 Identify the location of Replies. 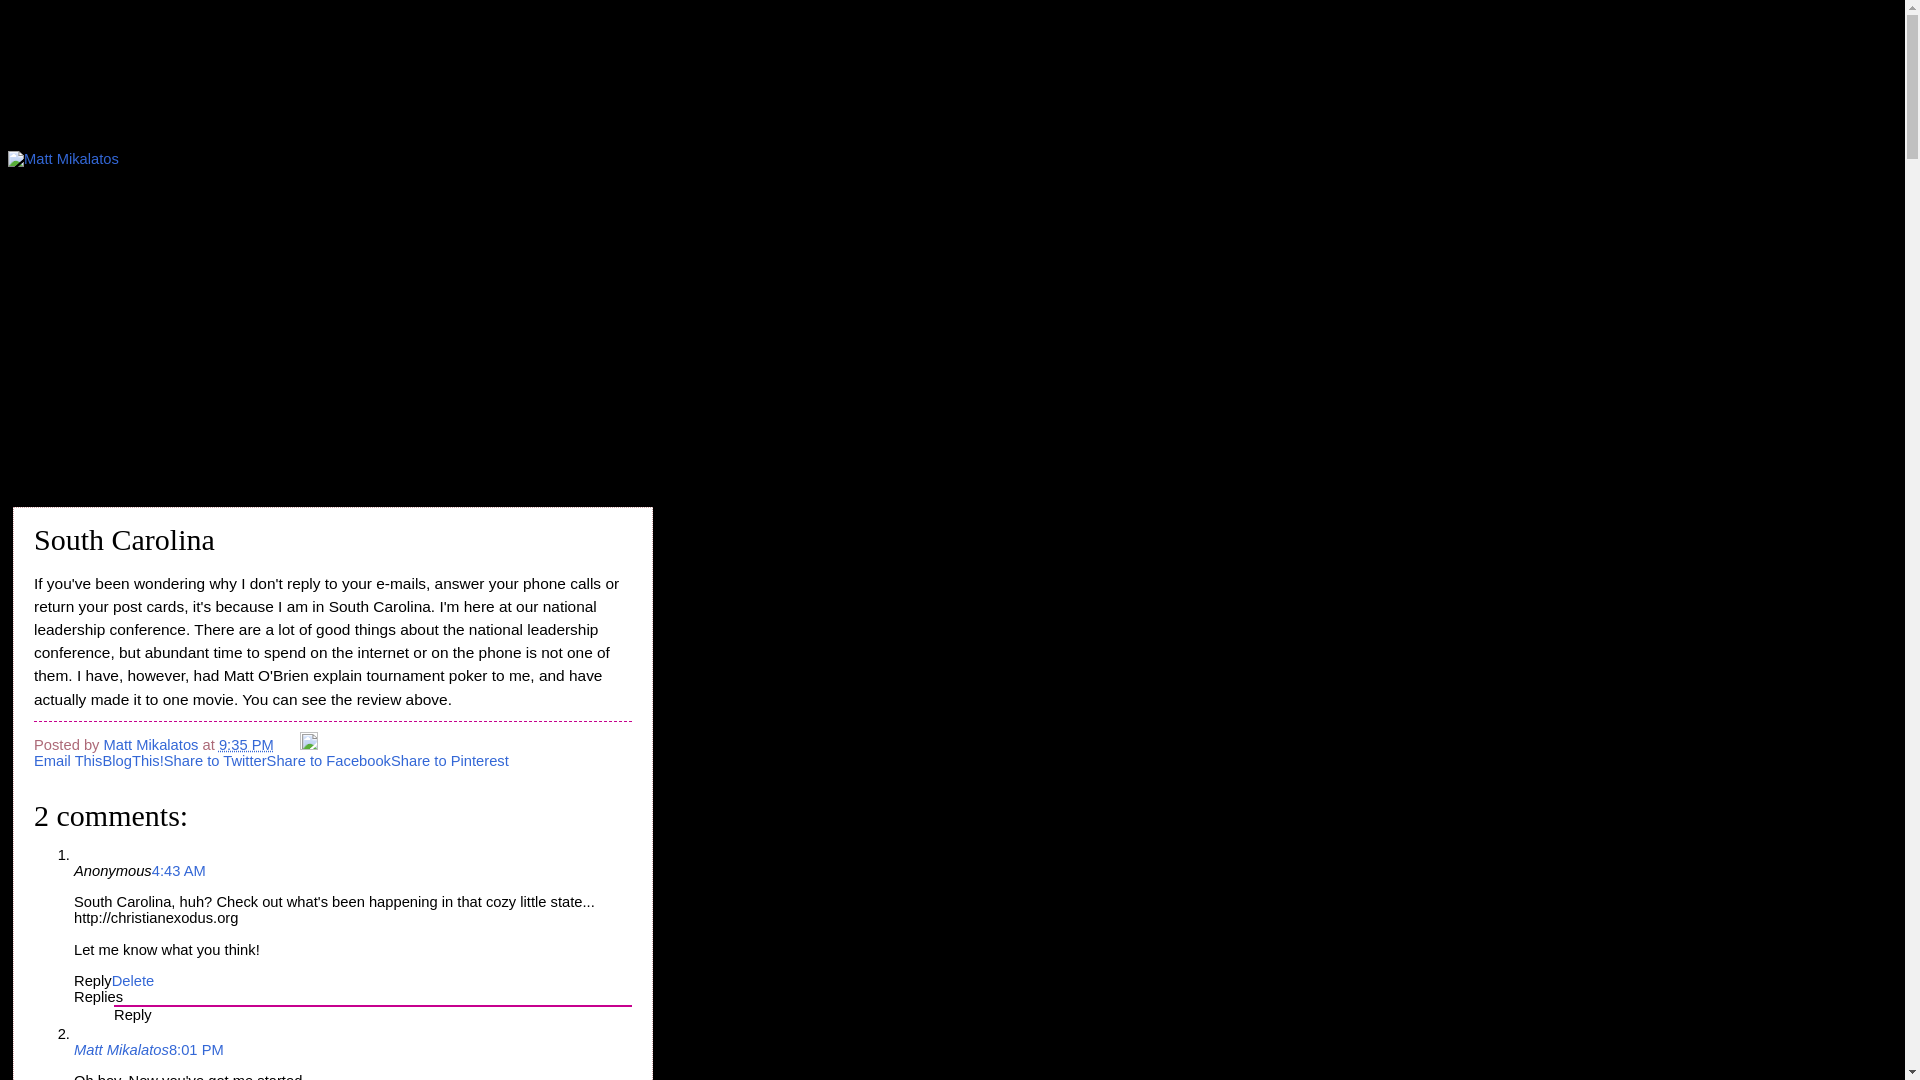
(98, 997).